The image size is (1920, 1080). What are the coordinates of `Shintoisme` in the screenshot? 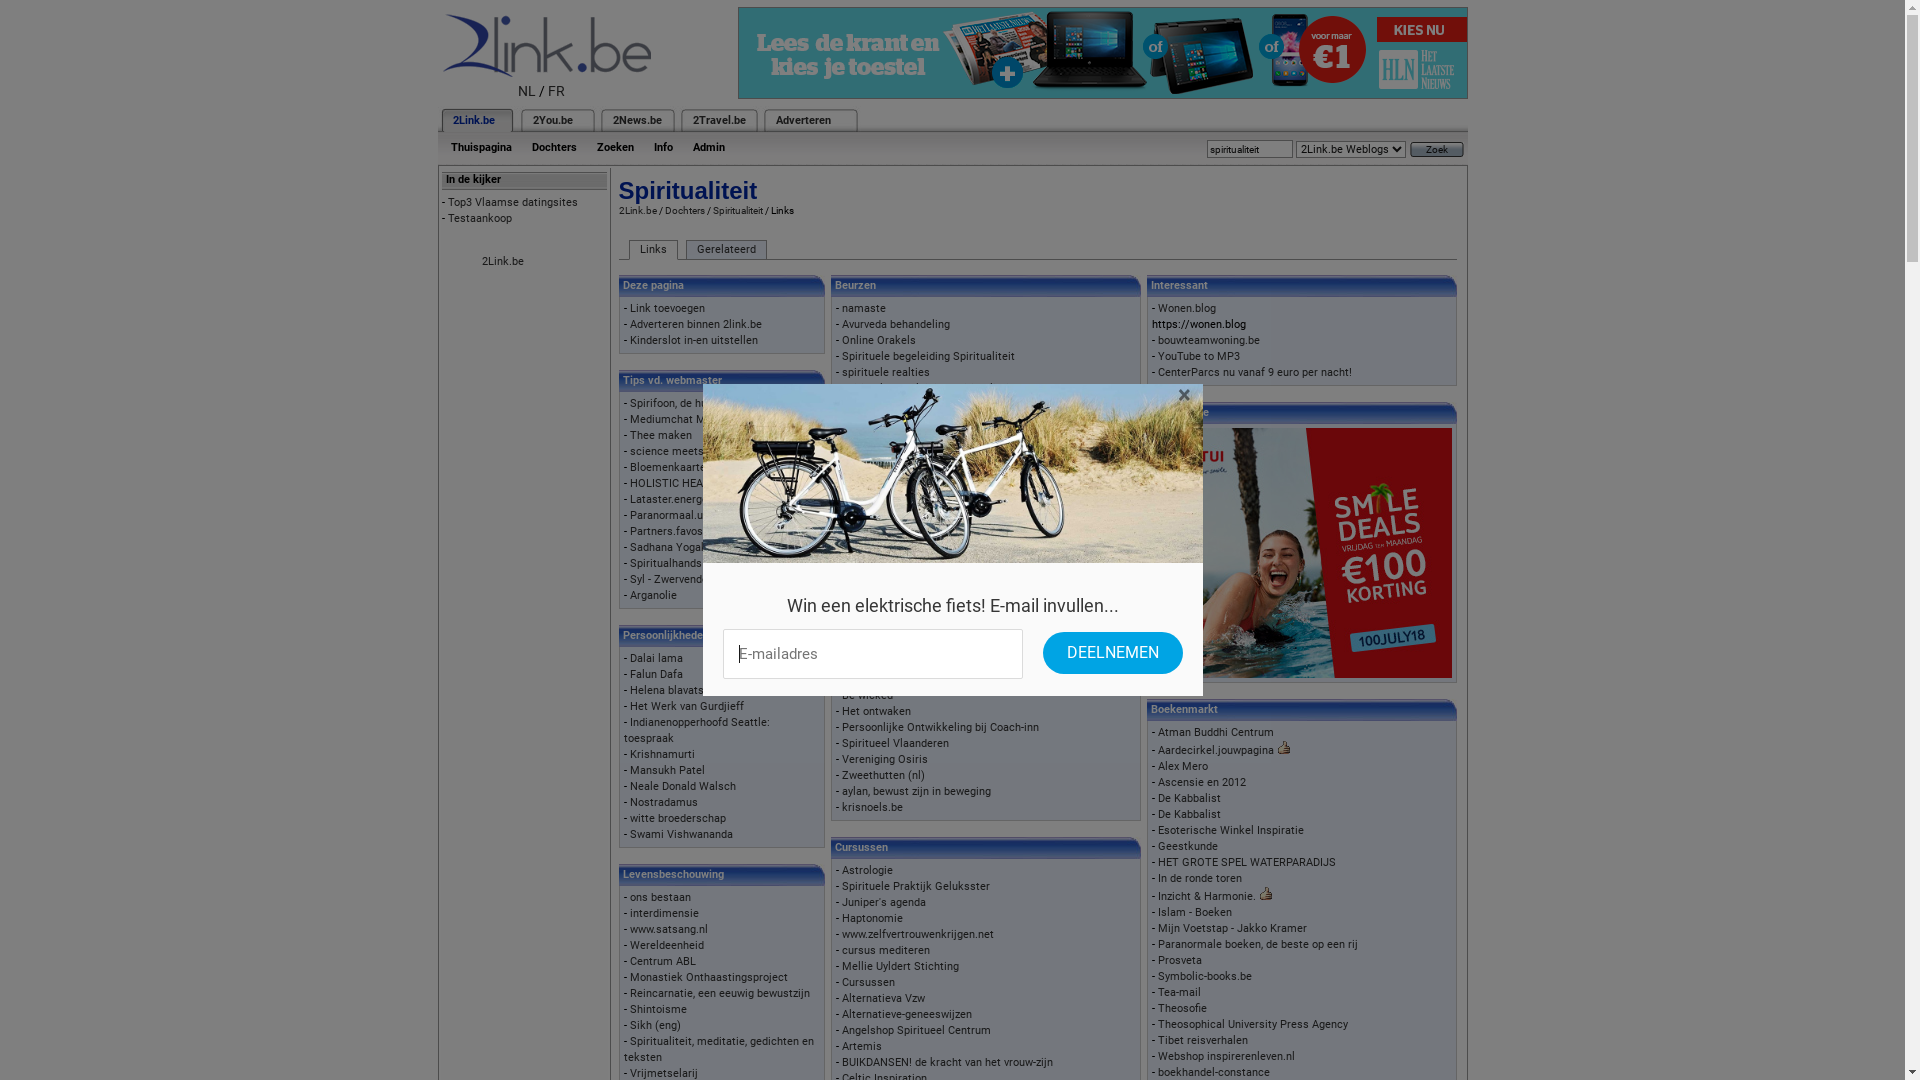 It's located at (658, 1010).